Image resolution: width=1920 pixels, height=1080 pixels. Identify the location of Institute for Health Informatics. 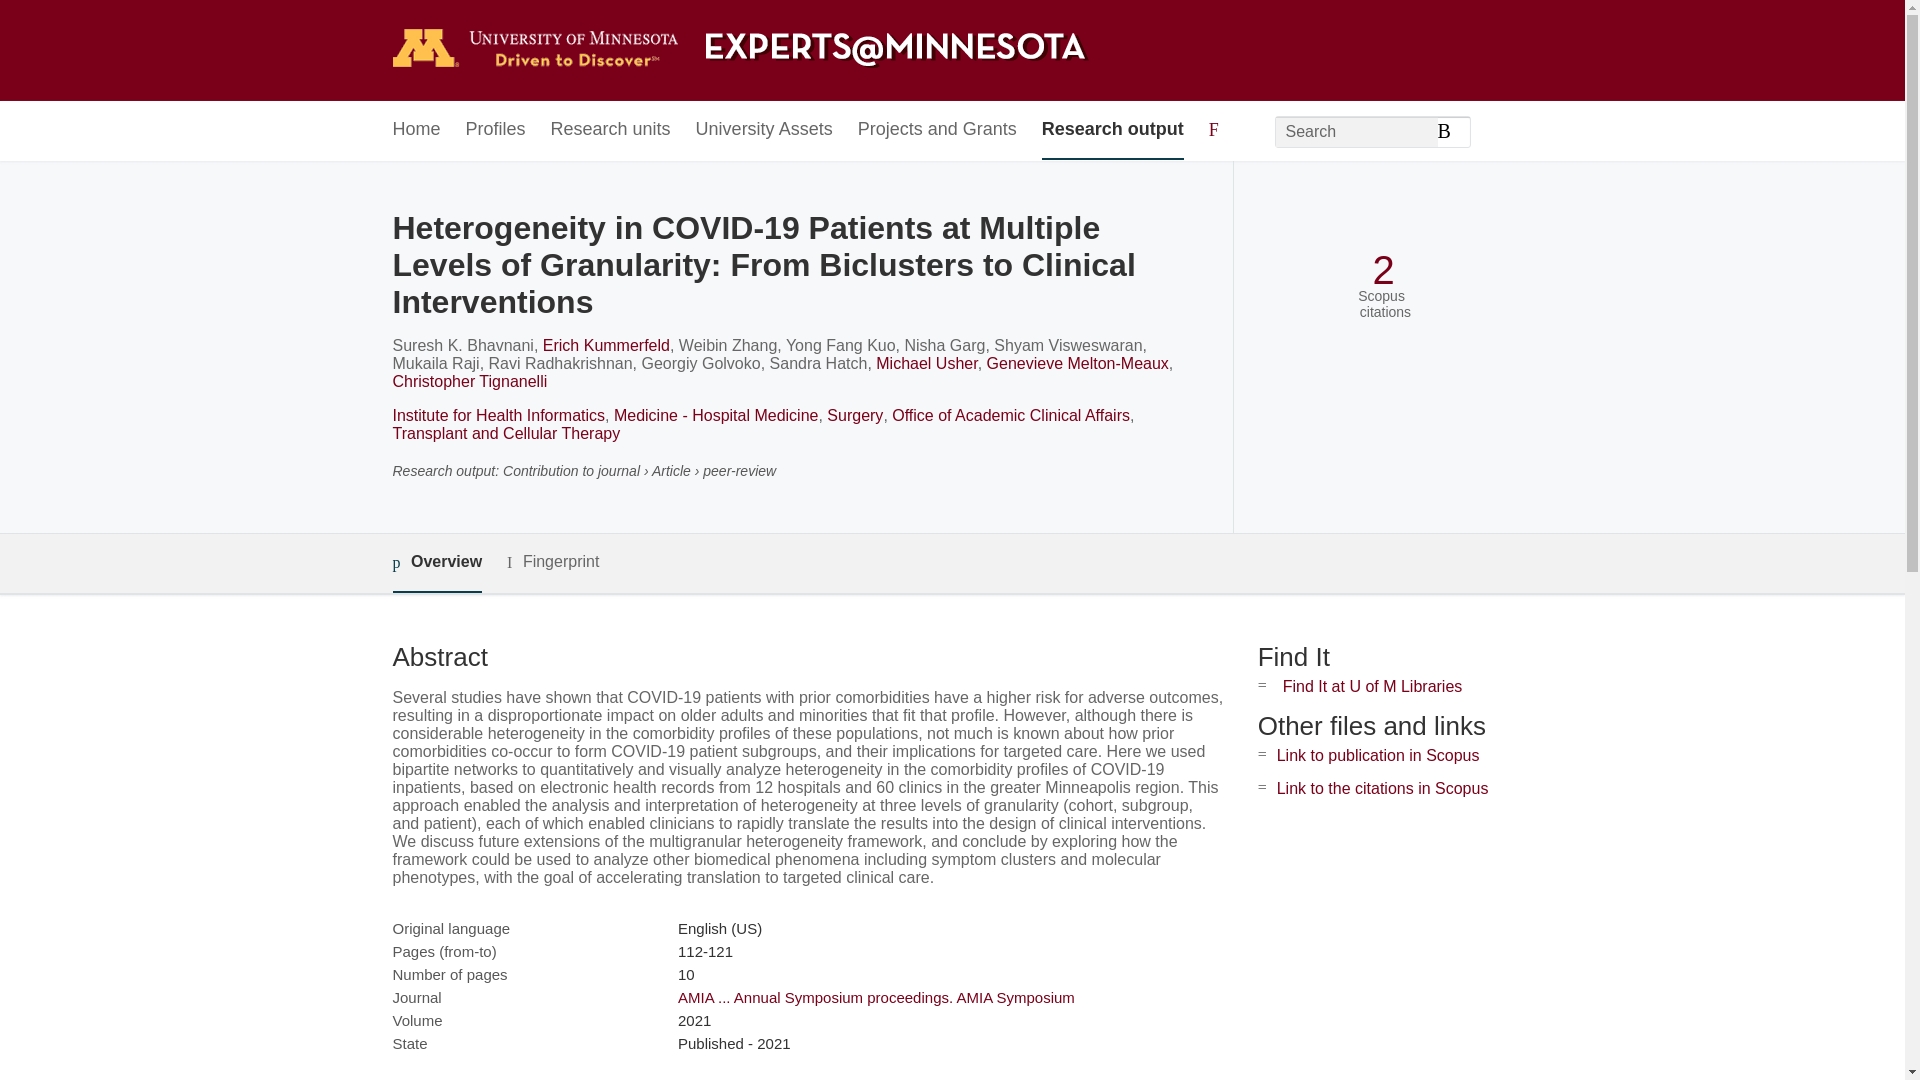
(498, 416).